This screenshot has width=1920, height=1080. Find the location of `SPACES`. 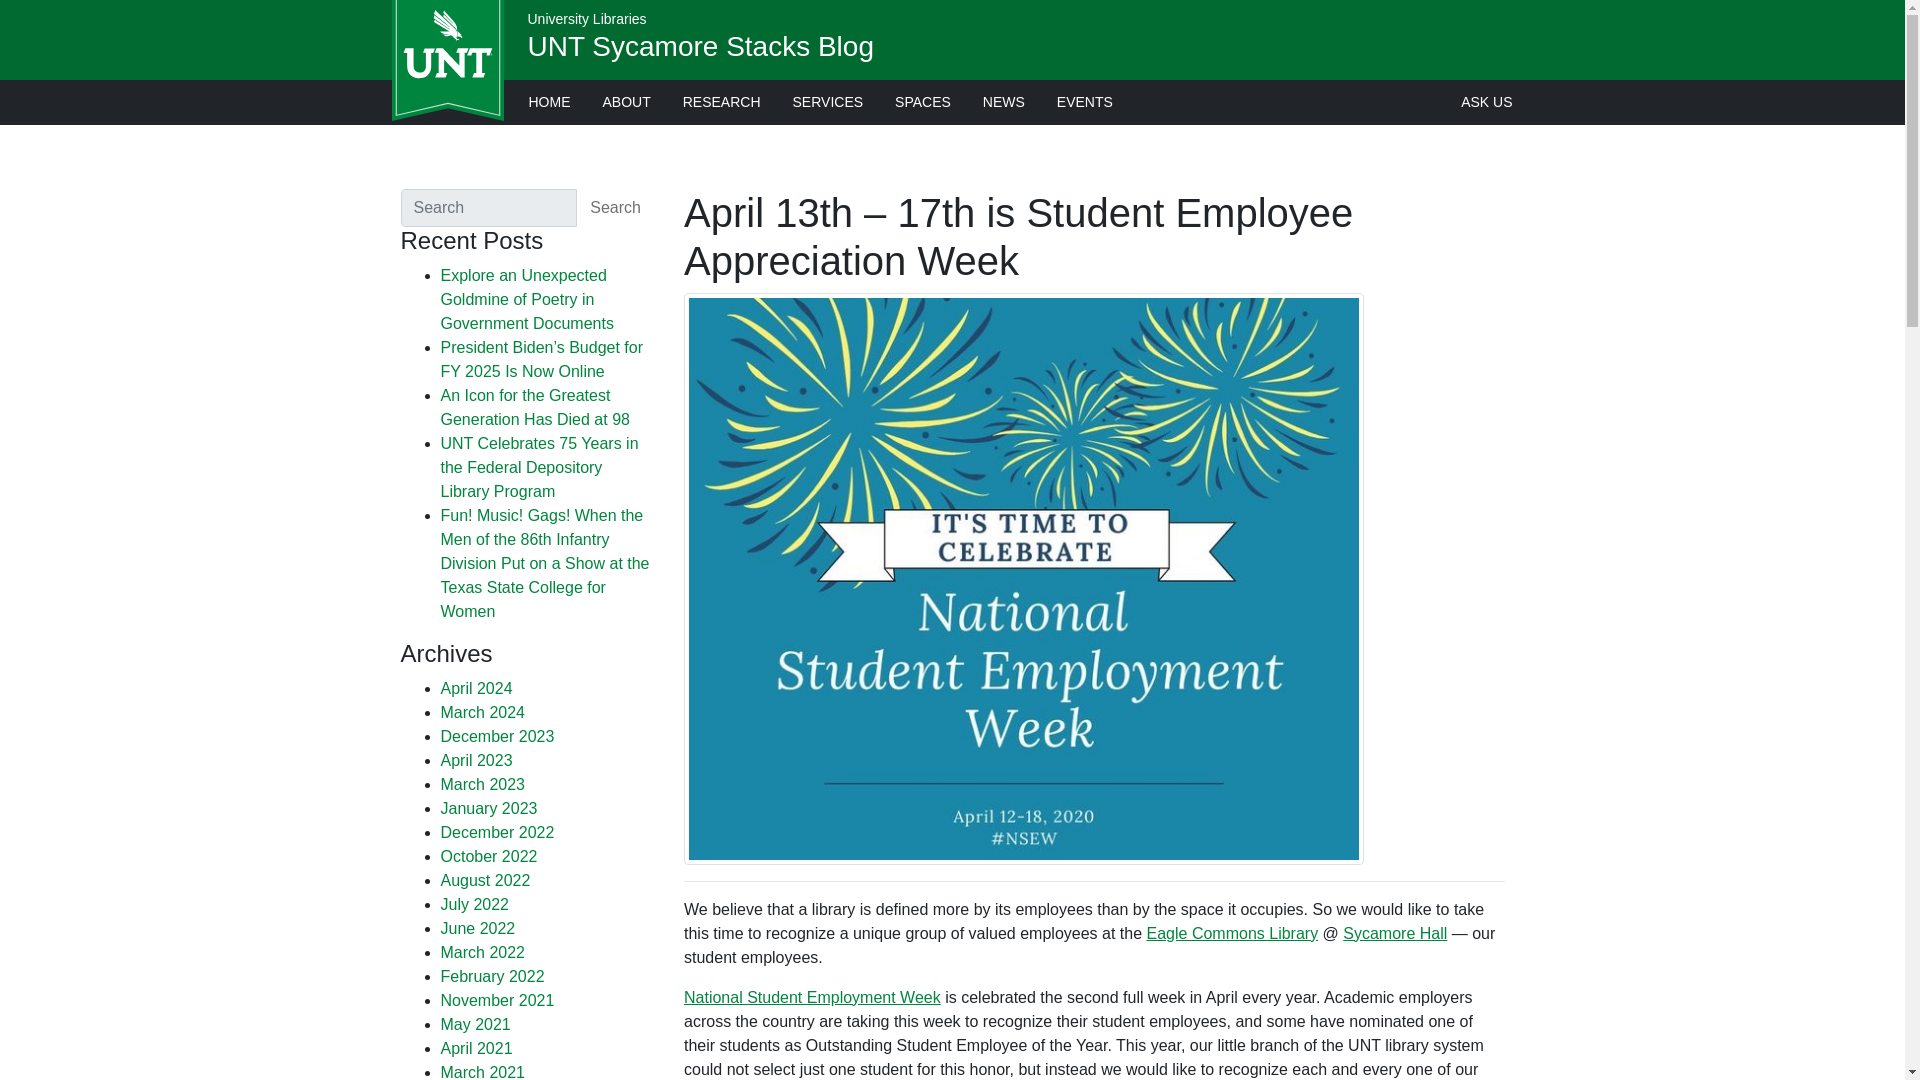

SPACES is located at coordinates (923, 102).